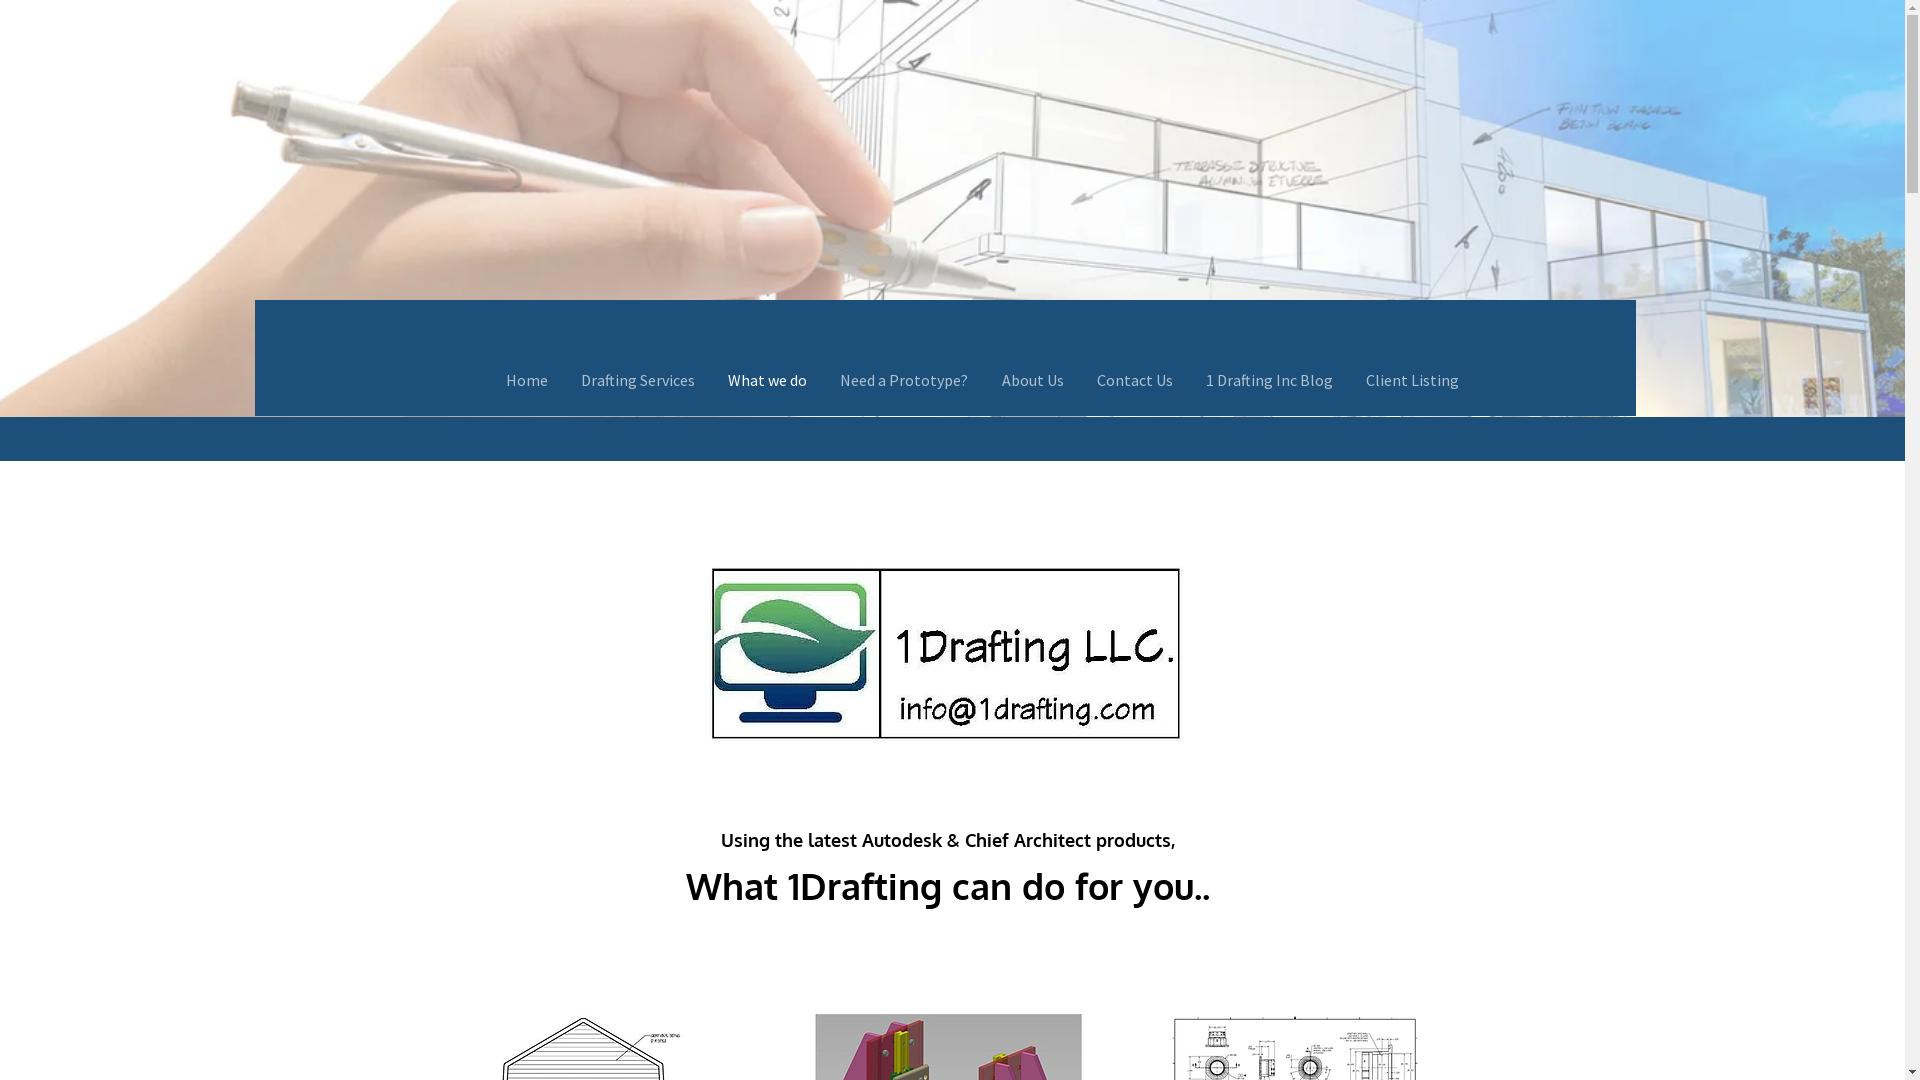  Describe the element at coordinates (1134, 380) in the screenshot. I see `Contact Us` at that location.